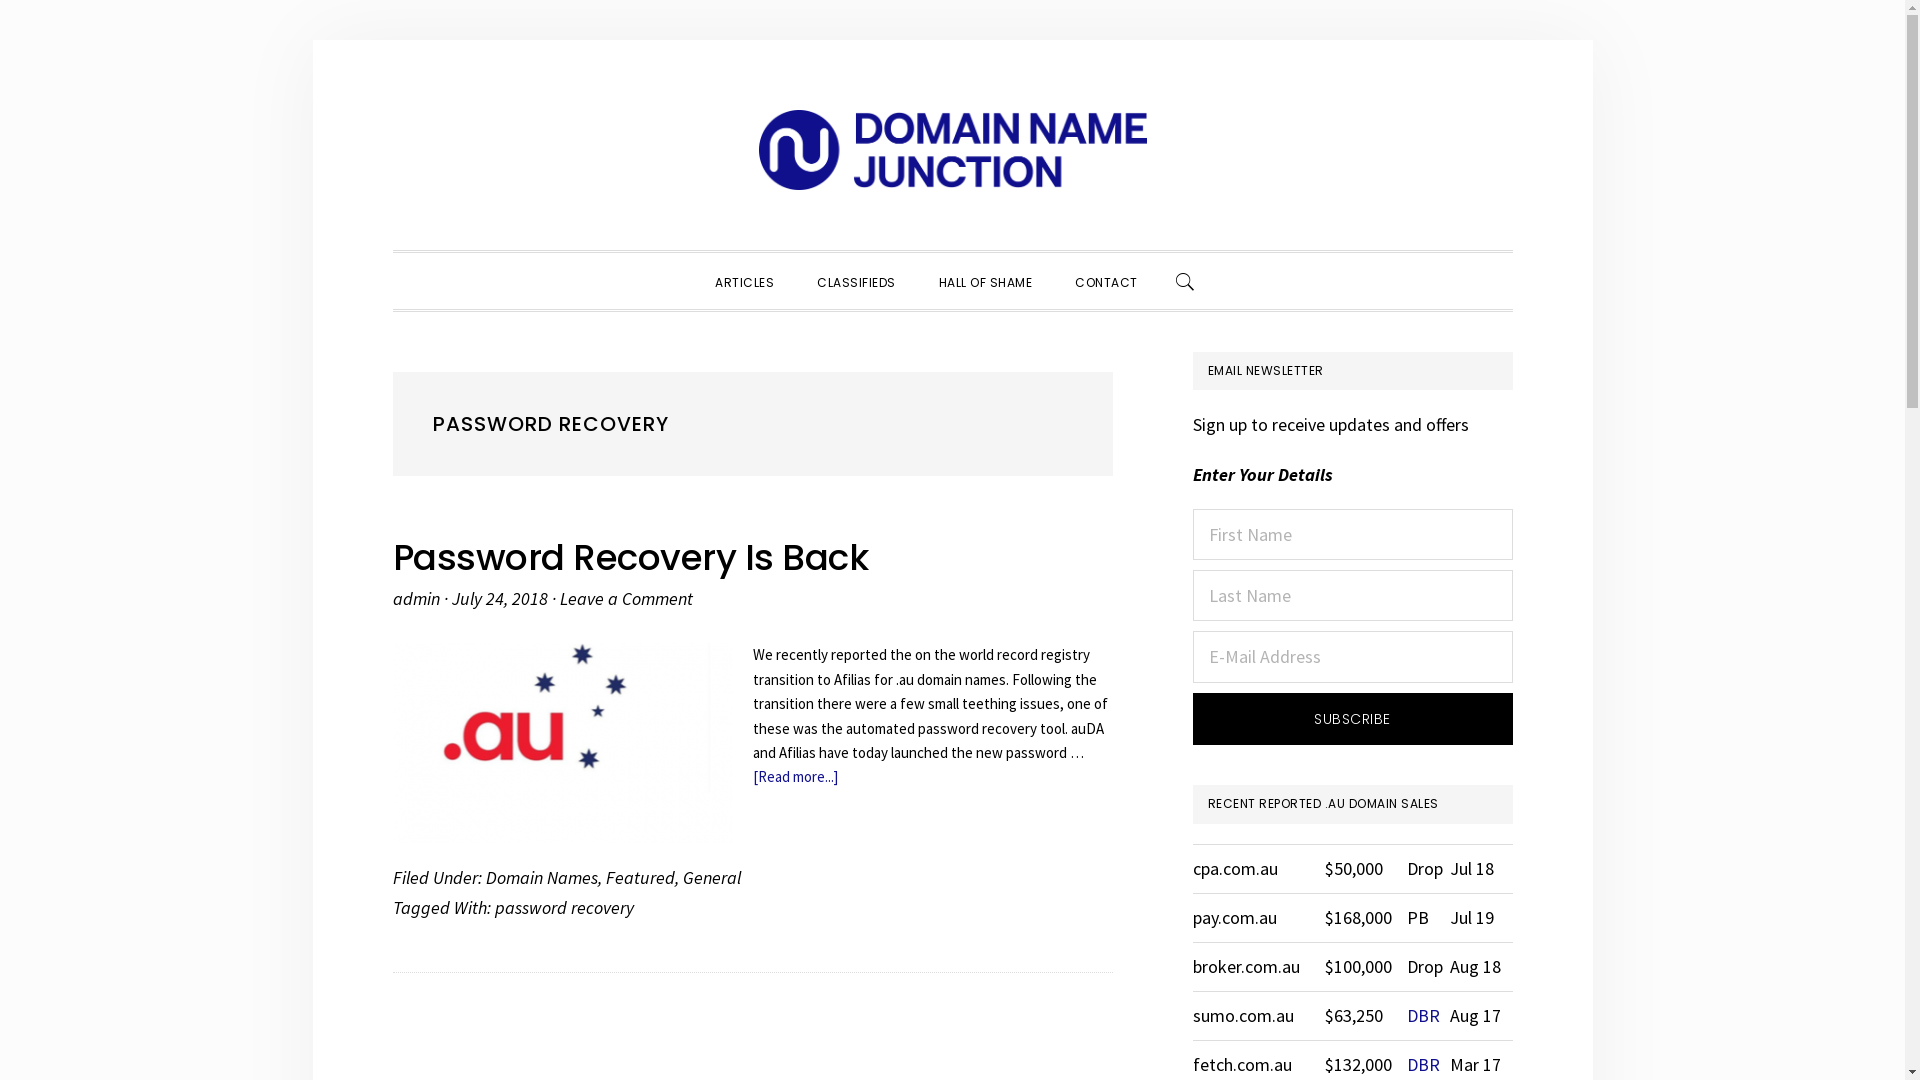 Image resolution: width=1920 pixels, height=1080 pixels. What do you see at coordinates (794, 776) in the screenshot?
I see `[Read more...]
about Password Recovery Is Back` at bounding box center [794, 776].